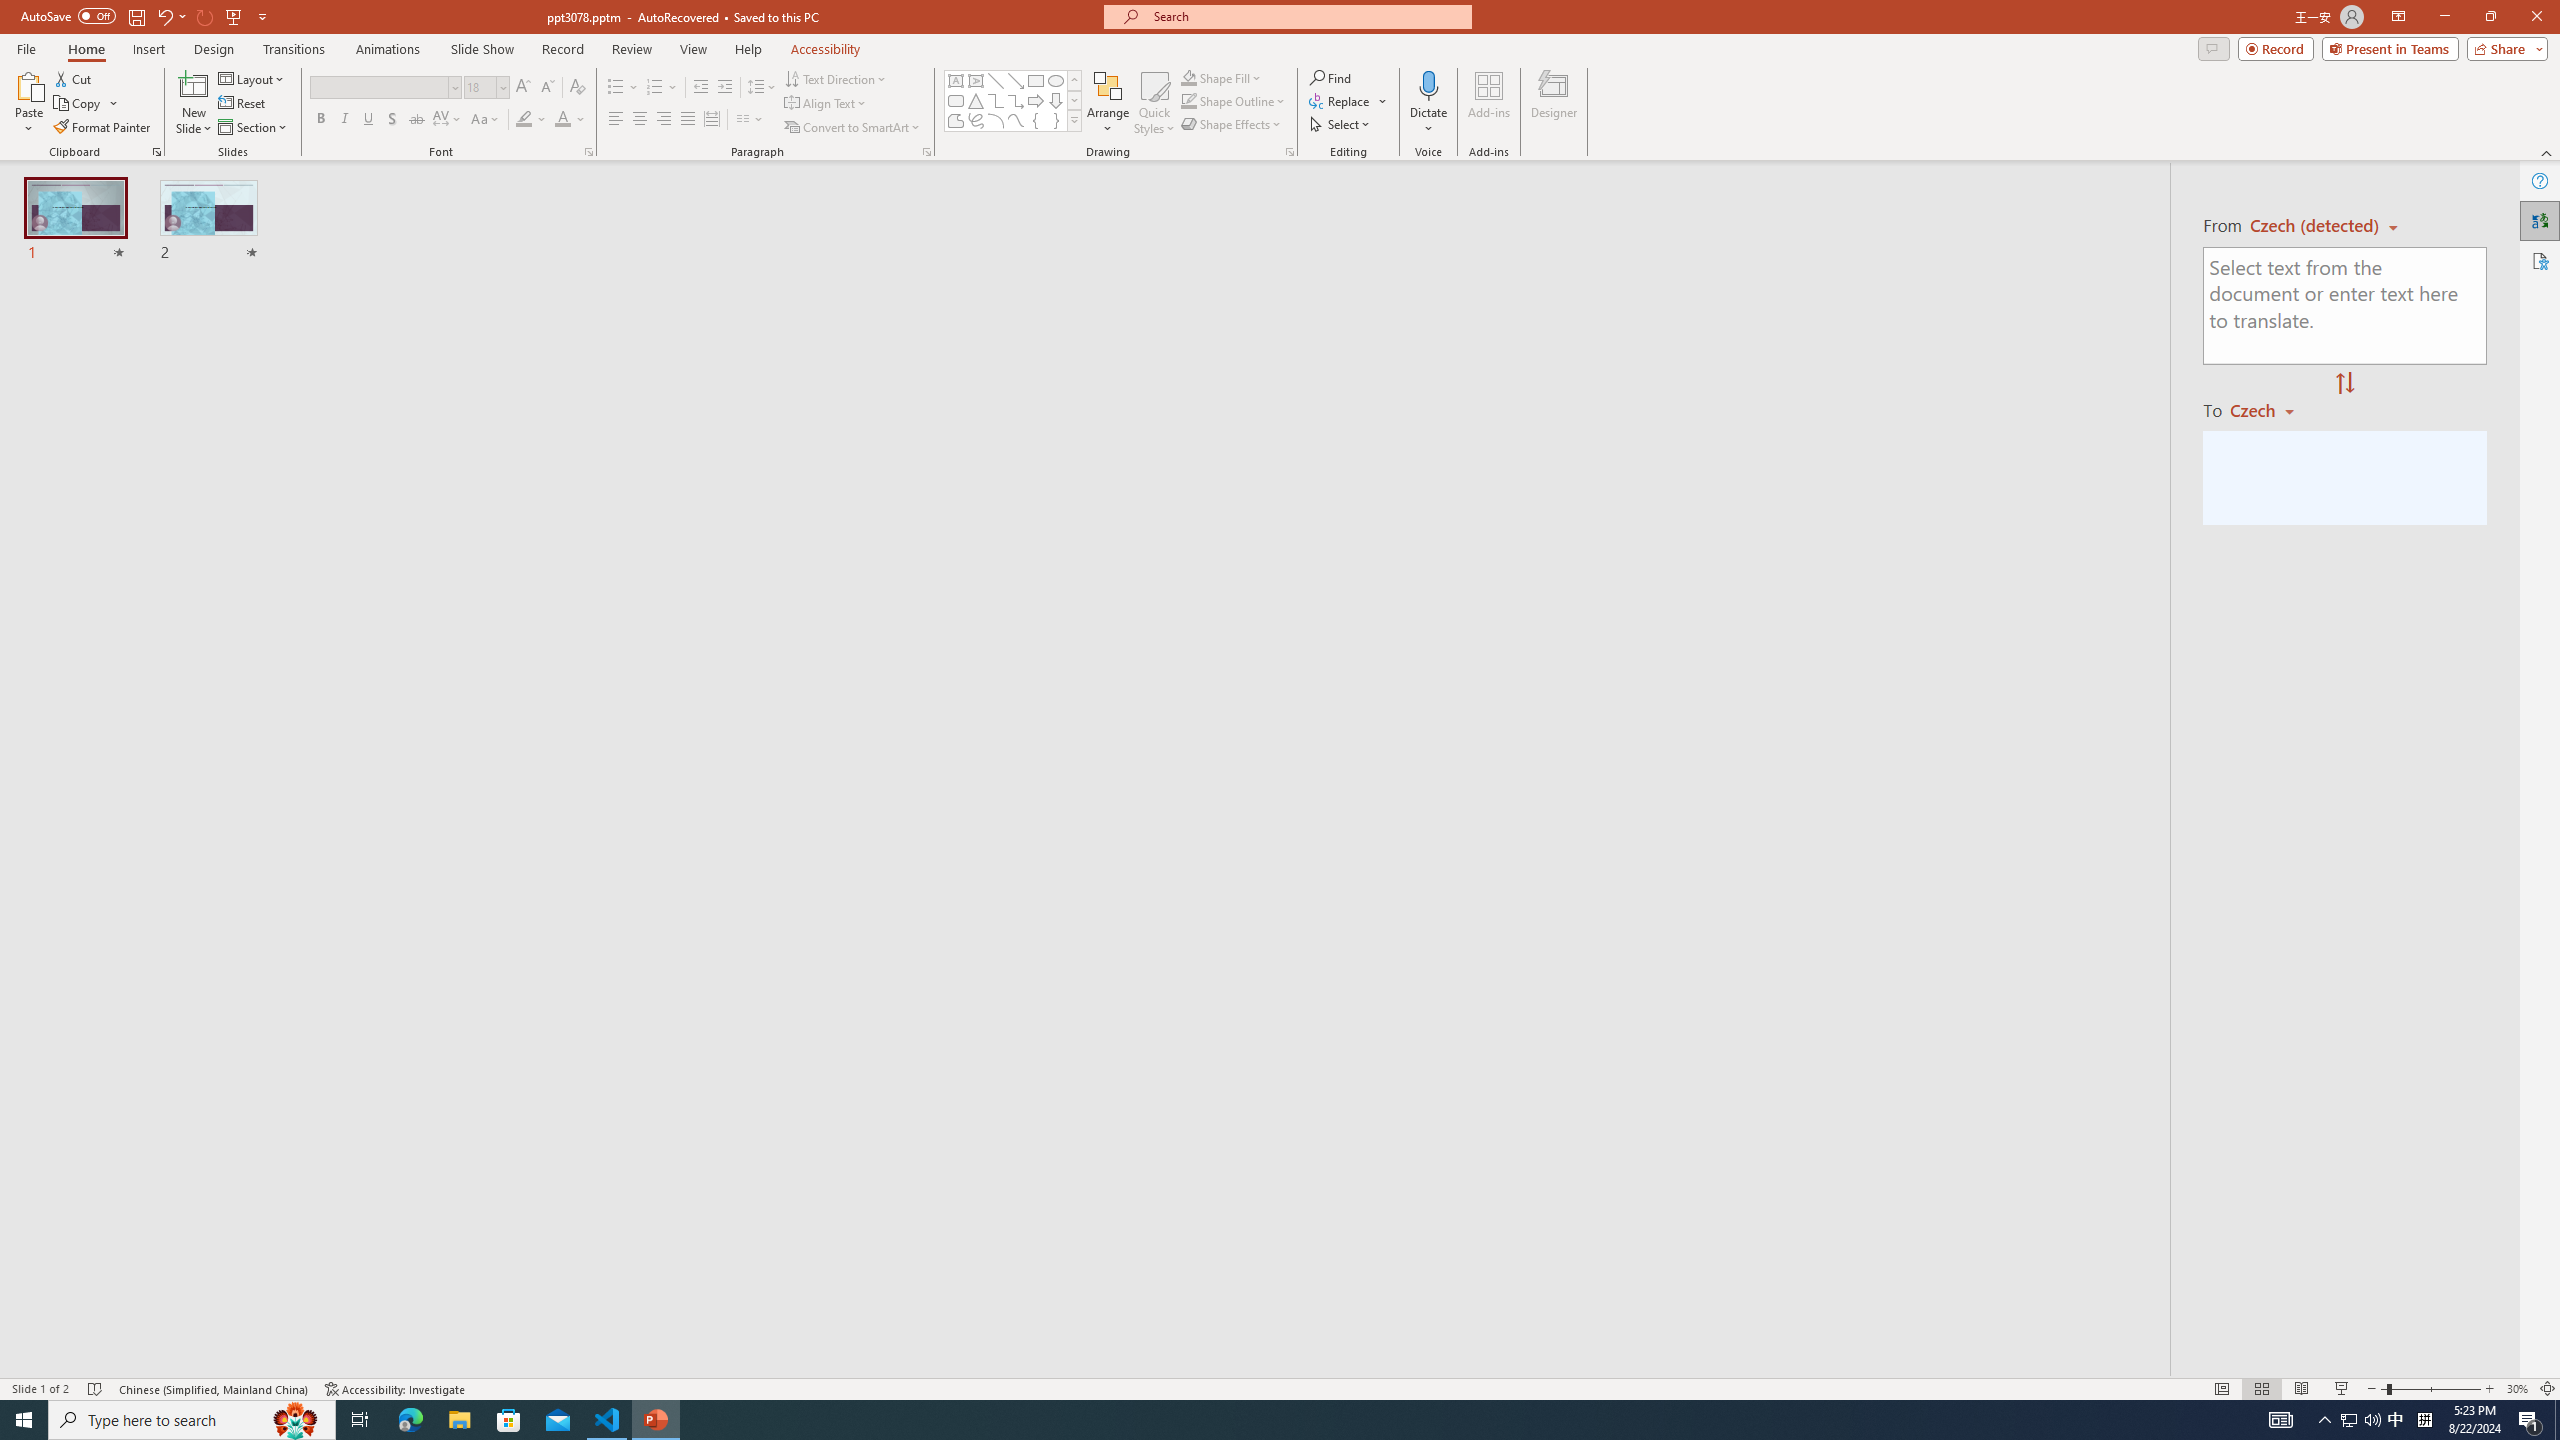  What do you see at coordinates (570, 938) in the screenshot?
I see `Problems (Ctrl+Shift+M)` at bounding box center [570, 938].